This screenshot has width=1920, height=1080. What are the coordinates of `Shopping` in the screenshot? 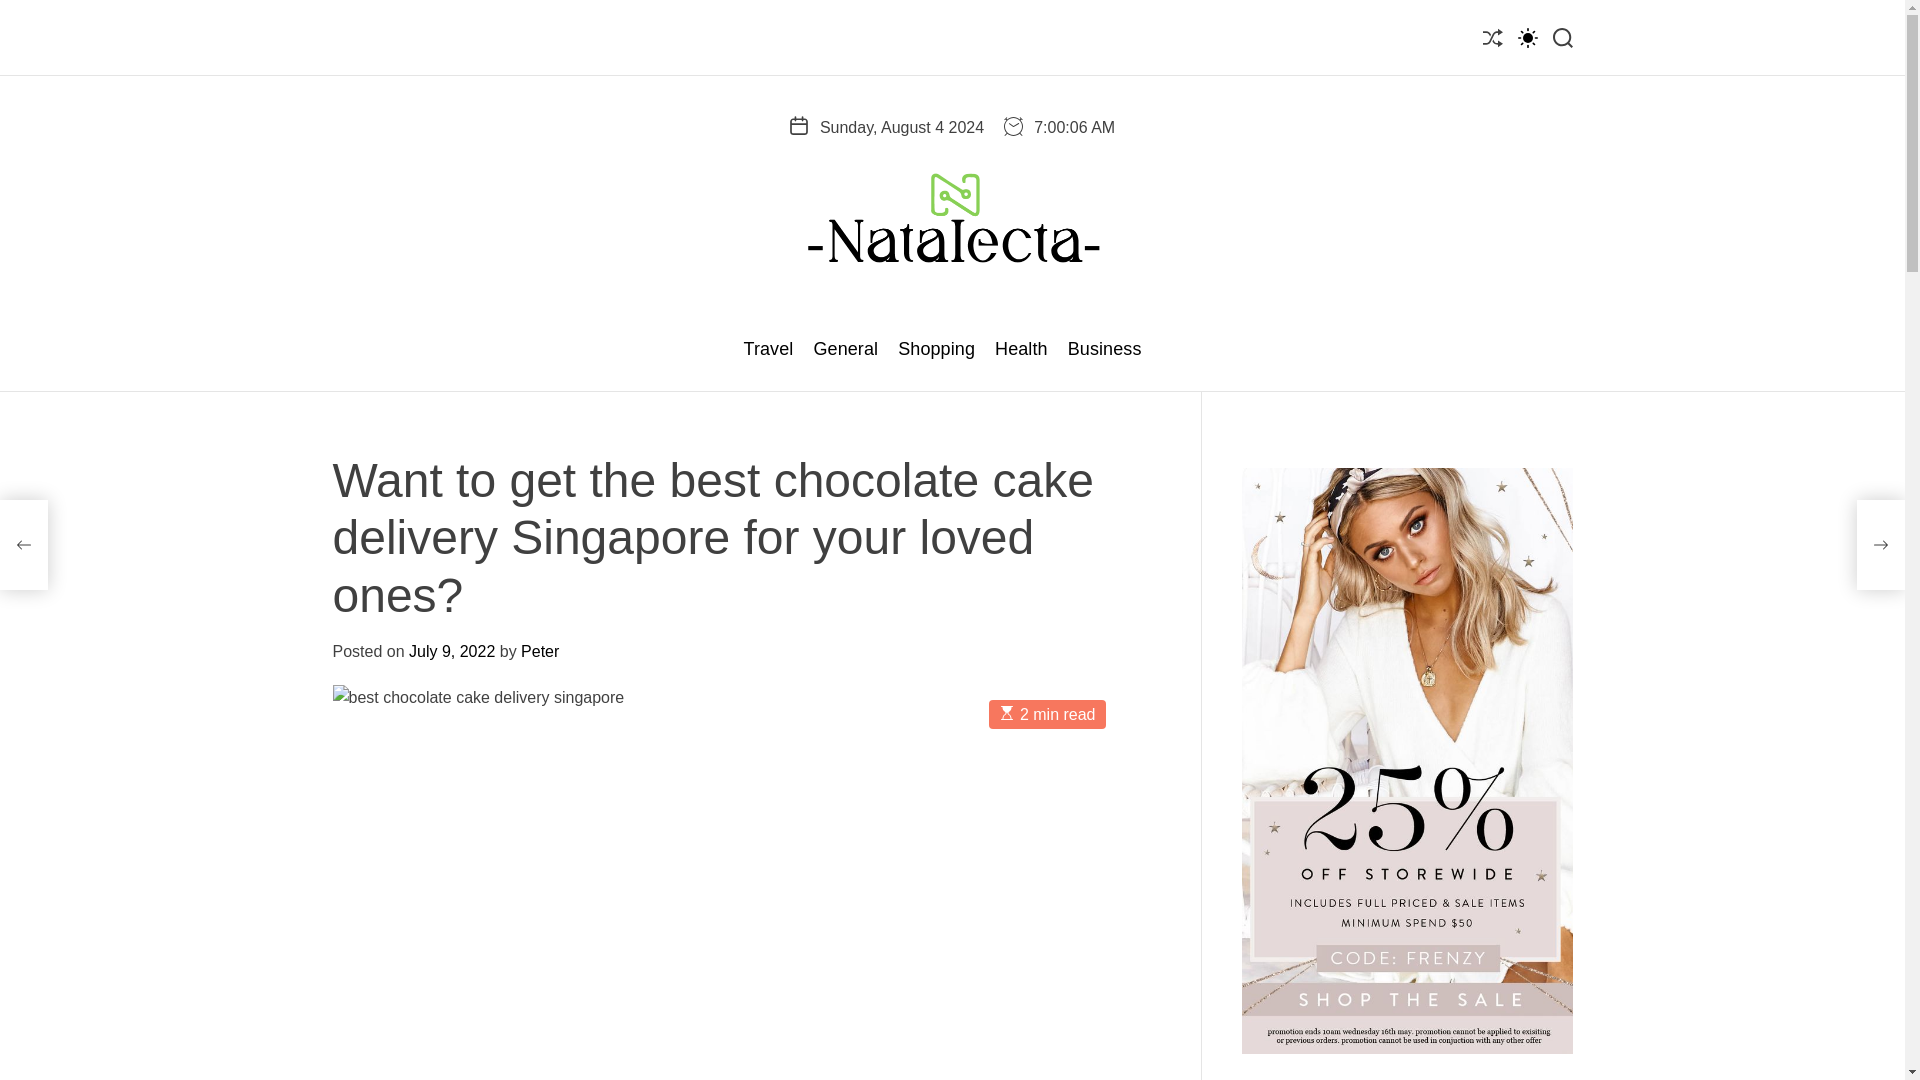 It's located at (936, 350).